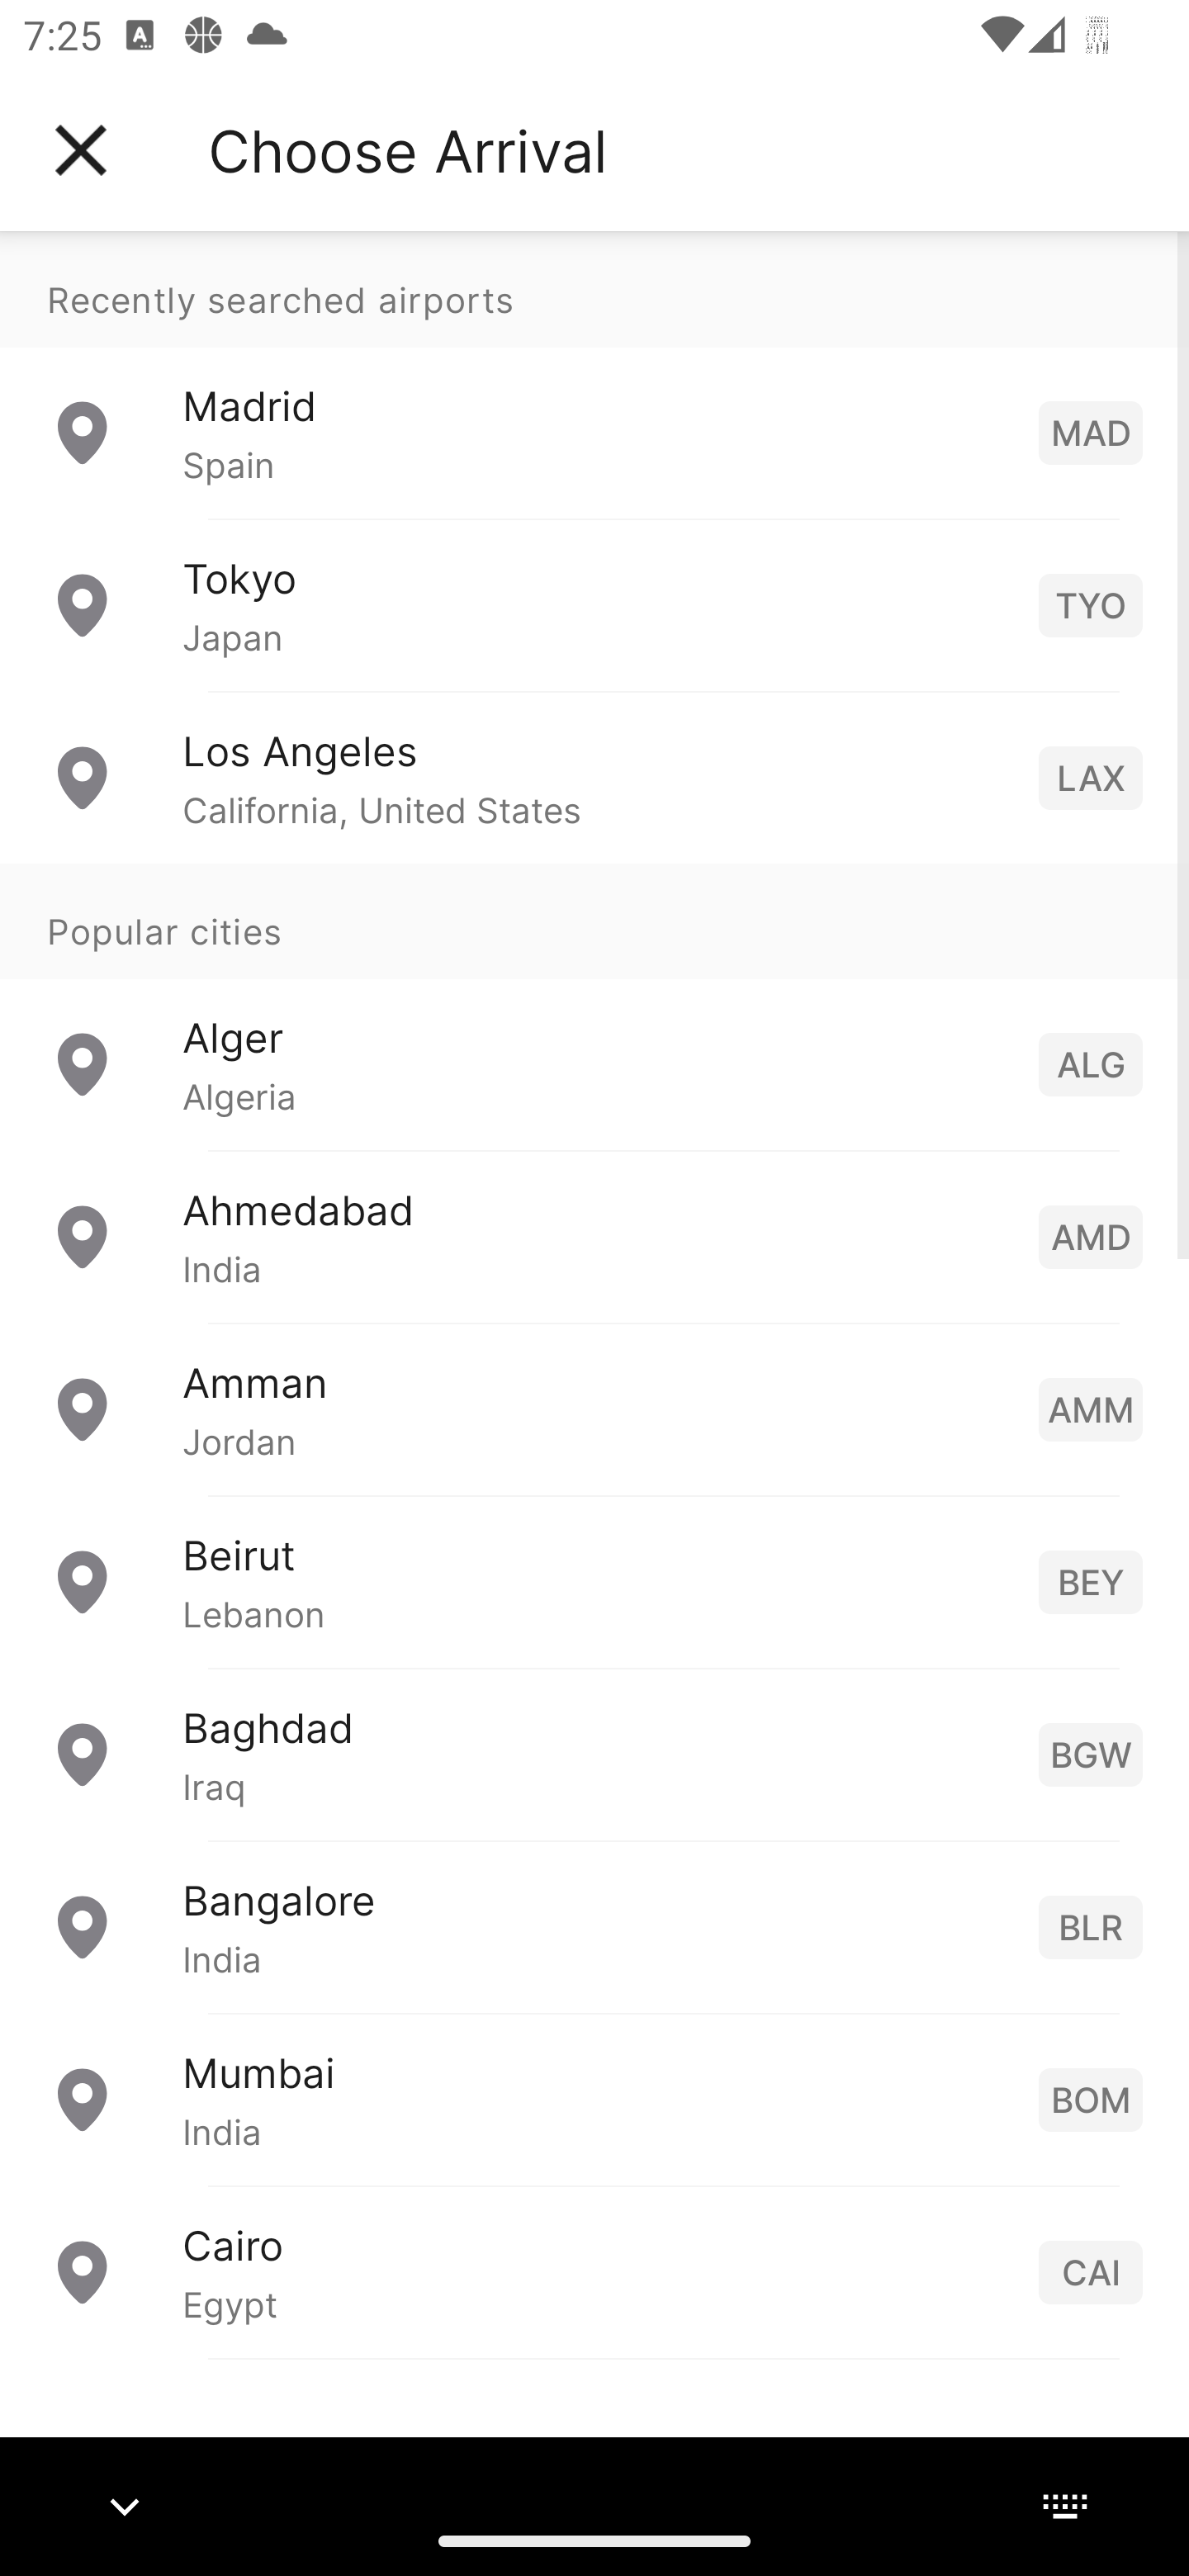  What do you see at coordinates (594, 1752) in the screenshot?
I see `Baghdad Iraq BGW` at bounding box center [594, 1752].